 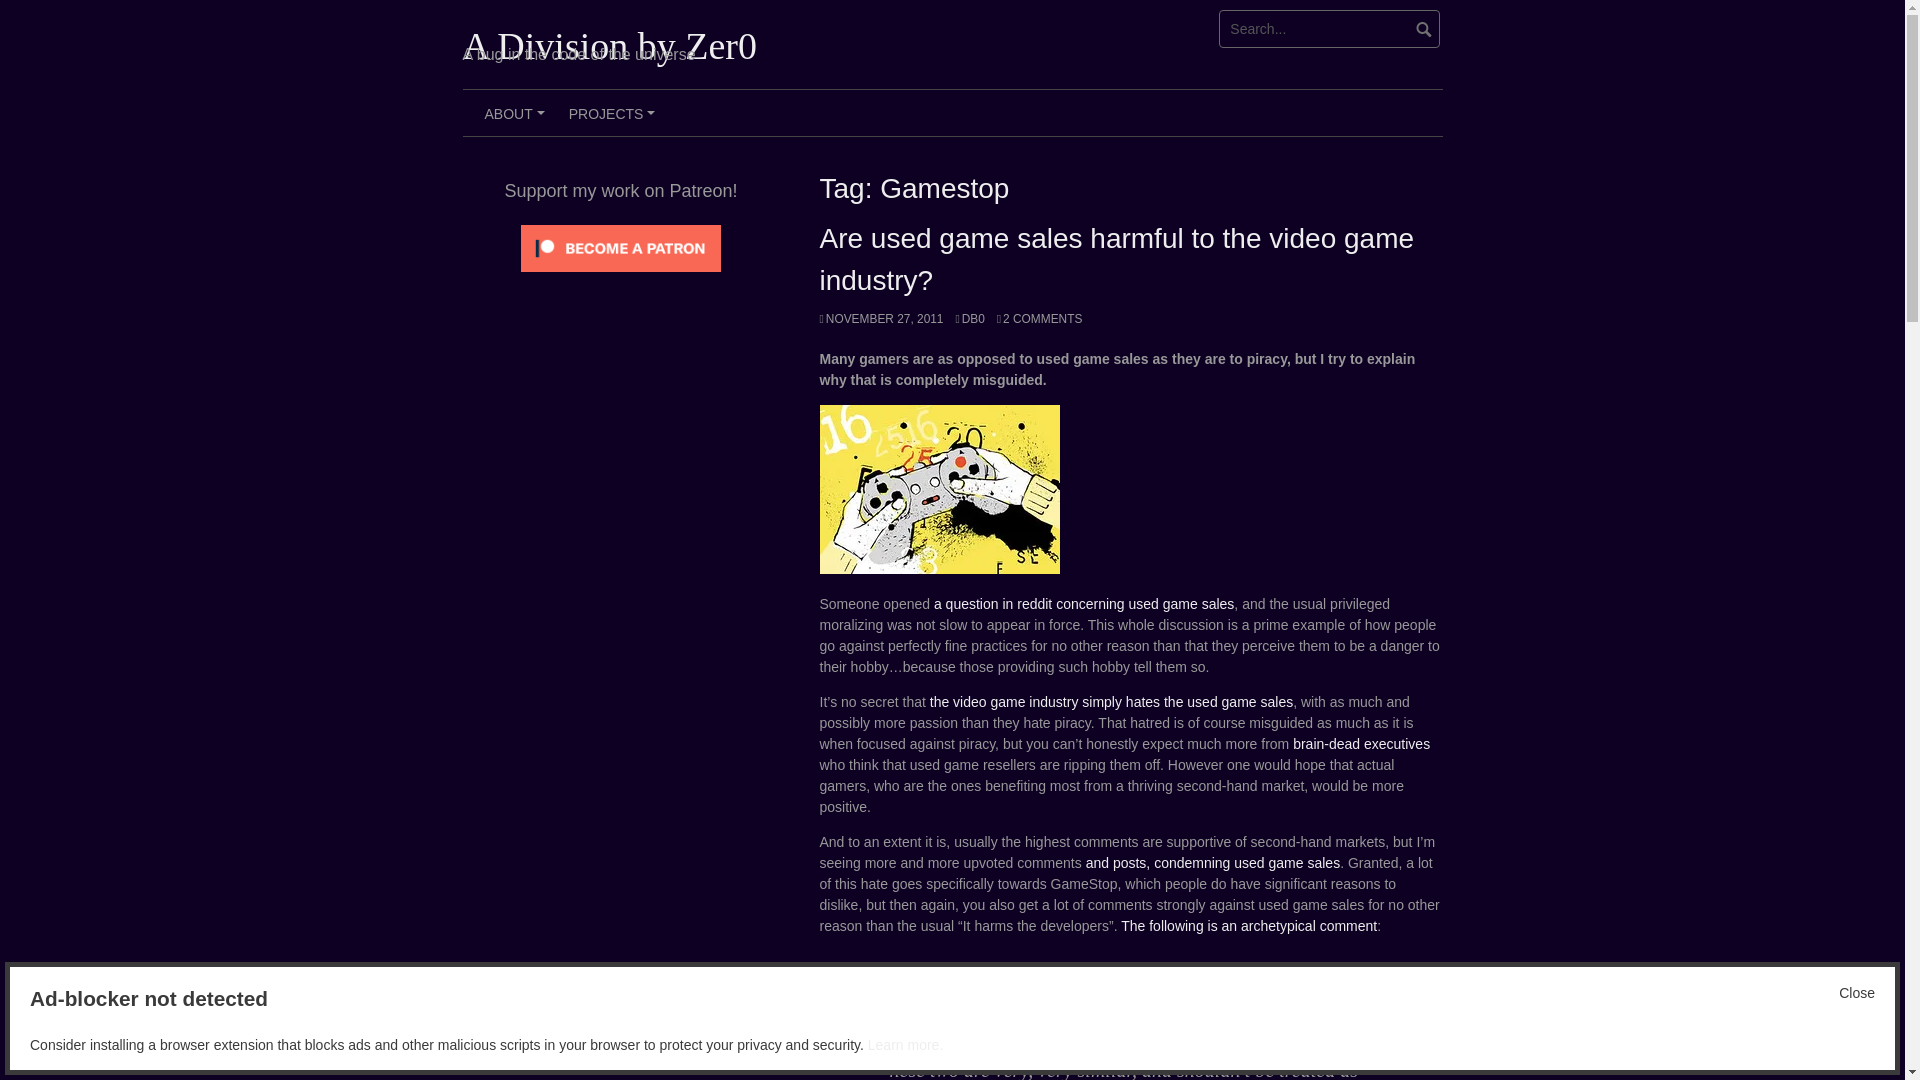 I want to click on the video game industry simply hates the used game sales, so click(x=1110, y=702).